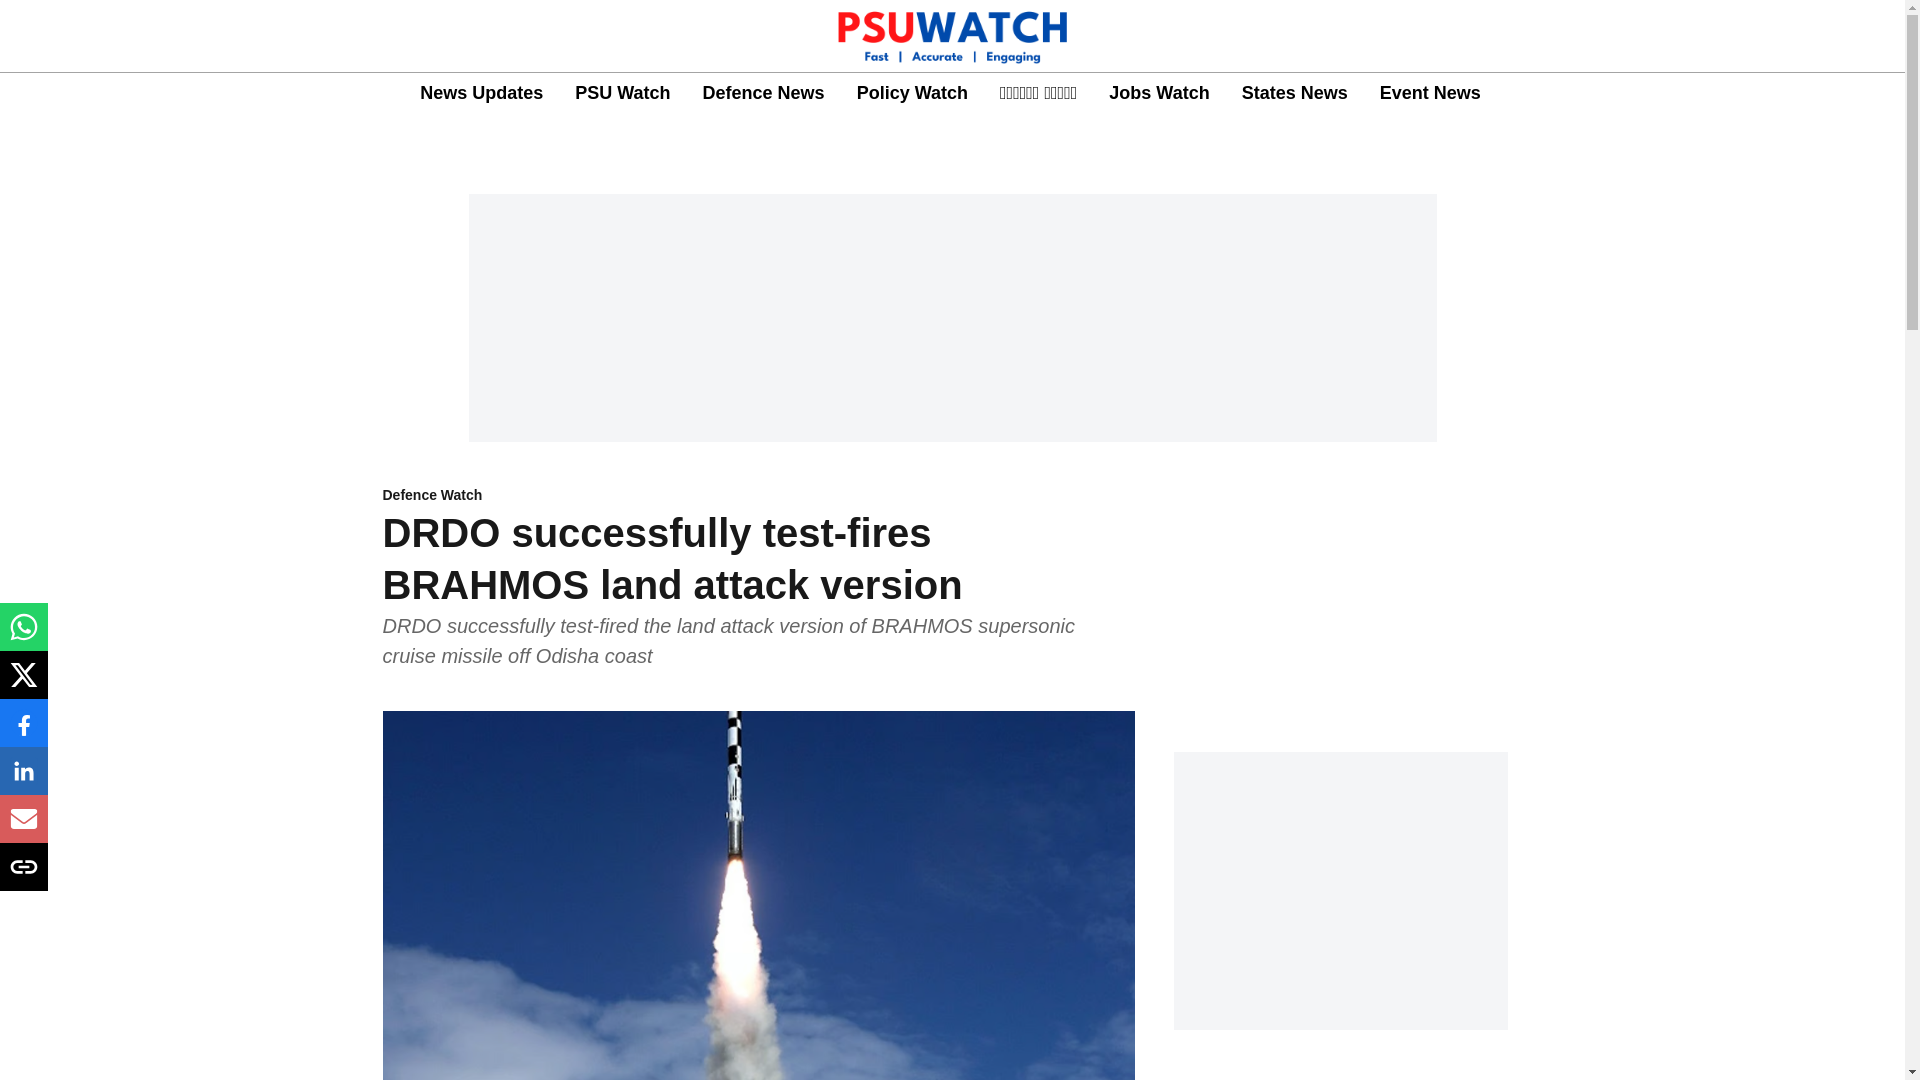 This screenshot has height=1080, width=1920. I want to click on Jobs Watch, so click(1159, 92).